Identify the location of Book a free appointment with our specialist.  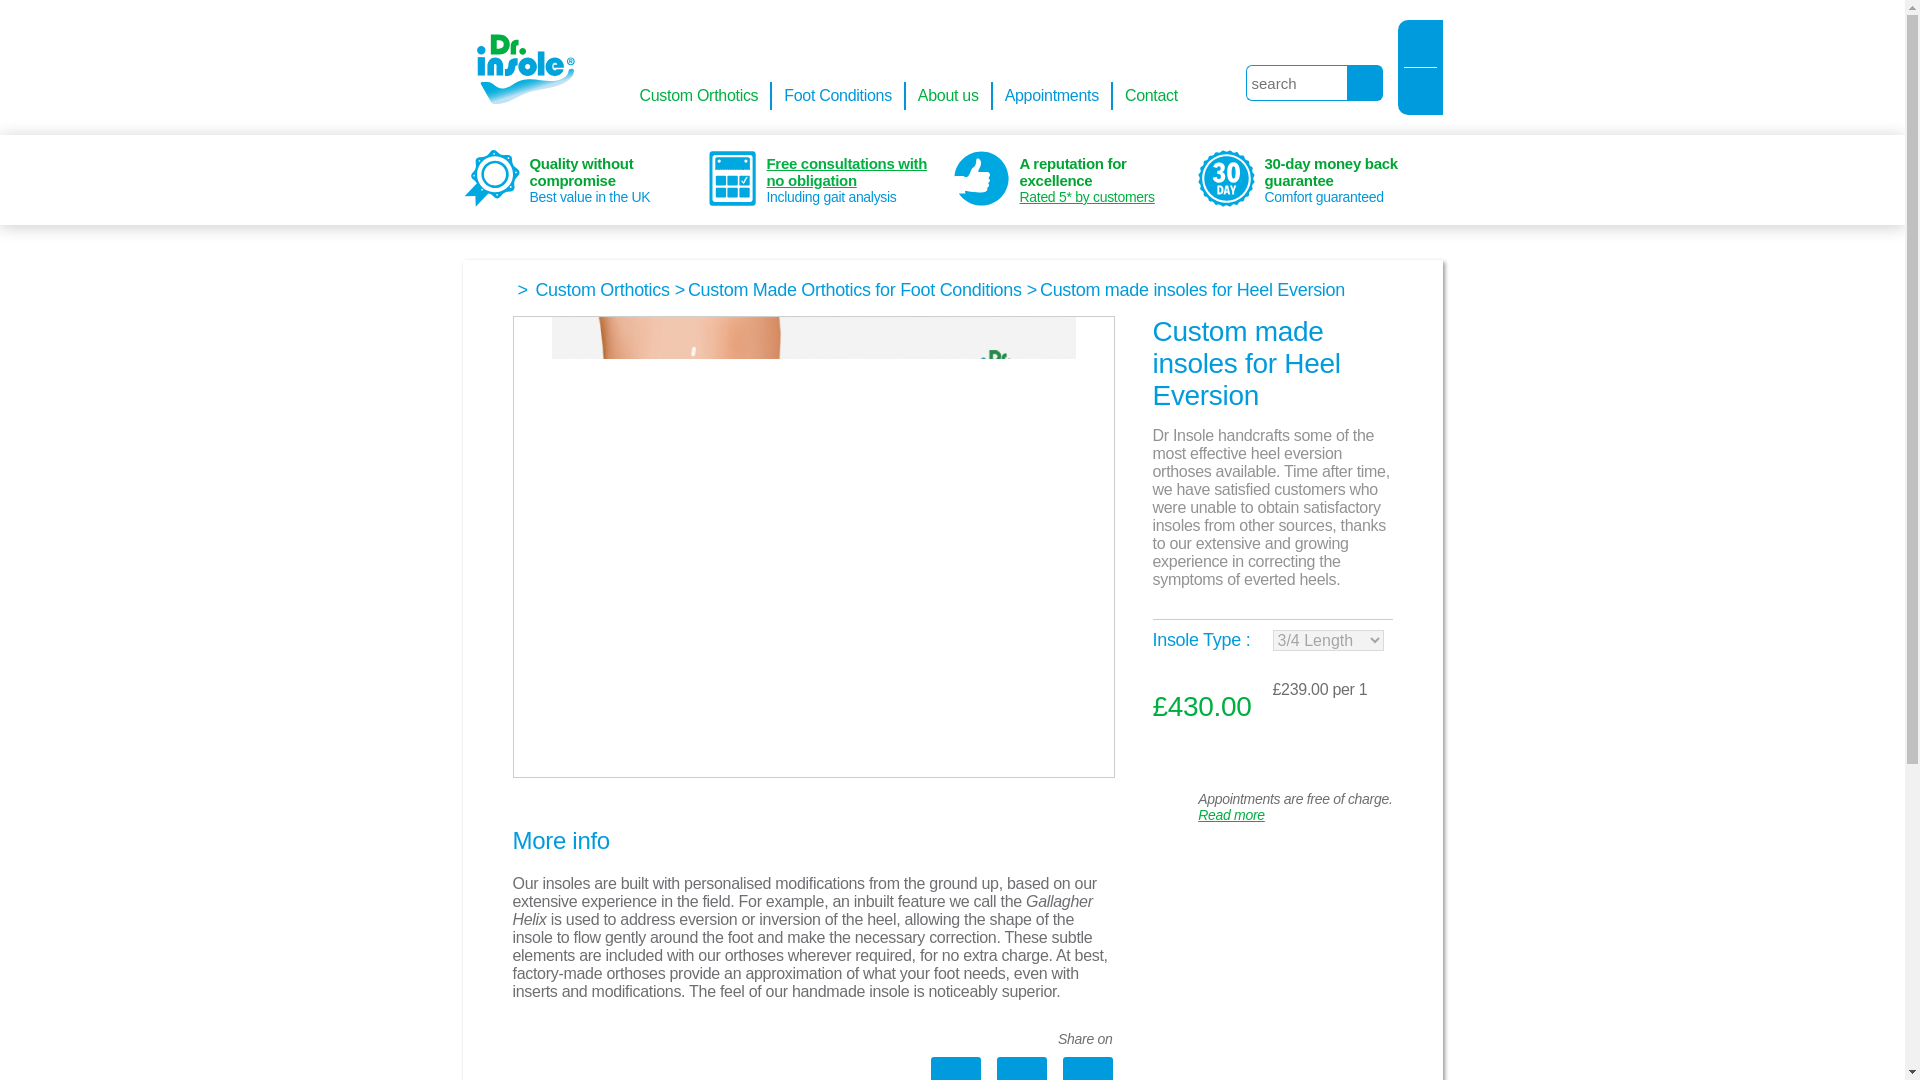
(1234, 756).